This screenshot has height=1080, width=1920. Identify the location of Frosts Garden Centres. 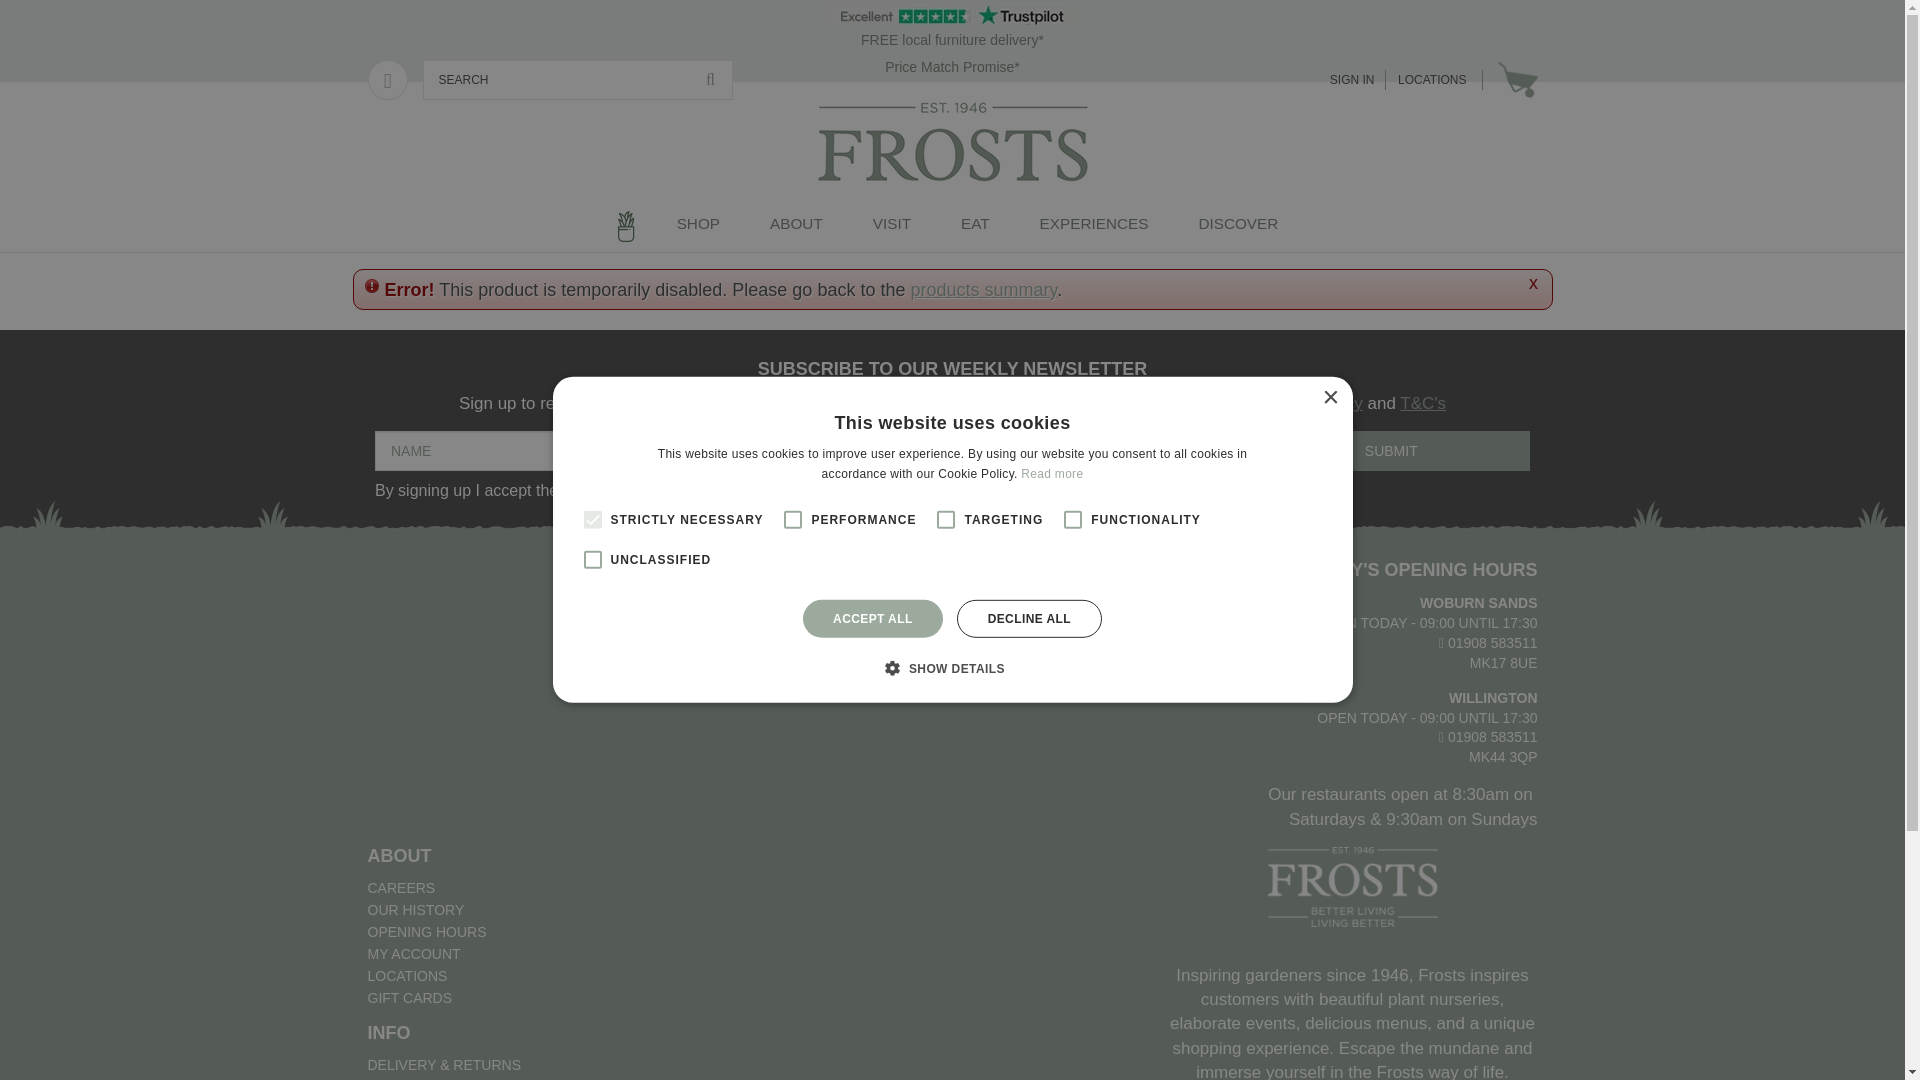
(952, 142).